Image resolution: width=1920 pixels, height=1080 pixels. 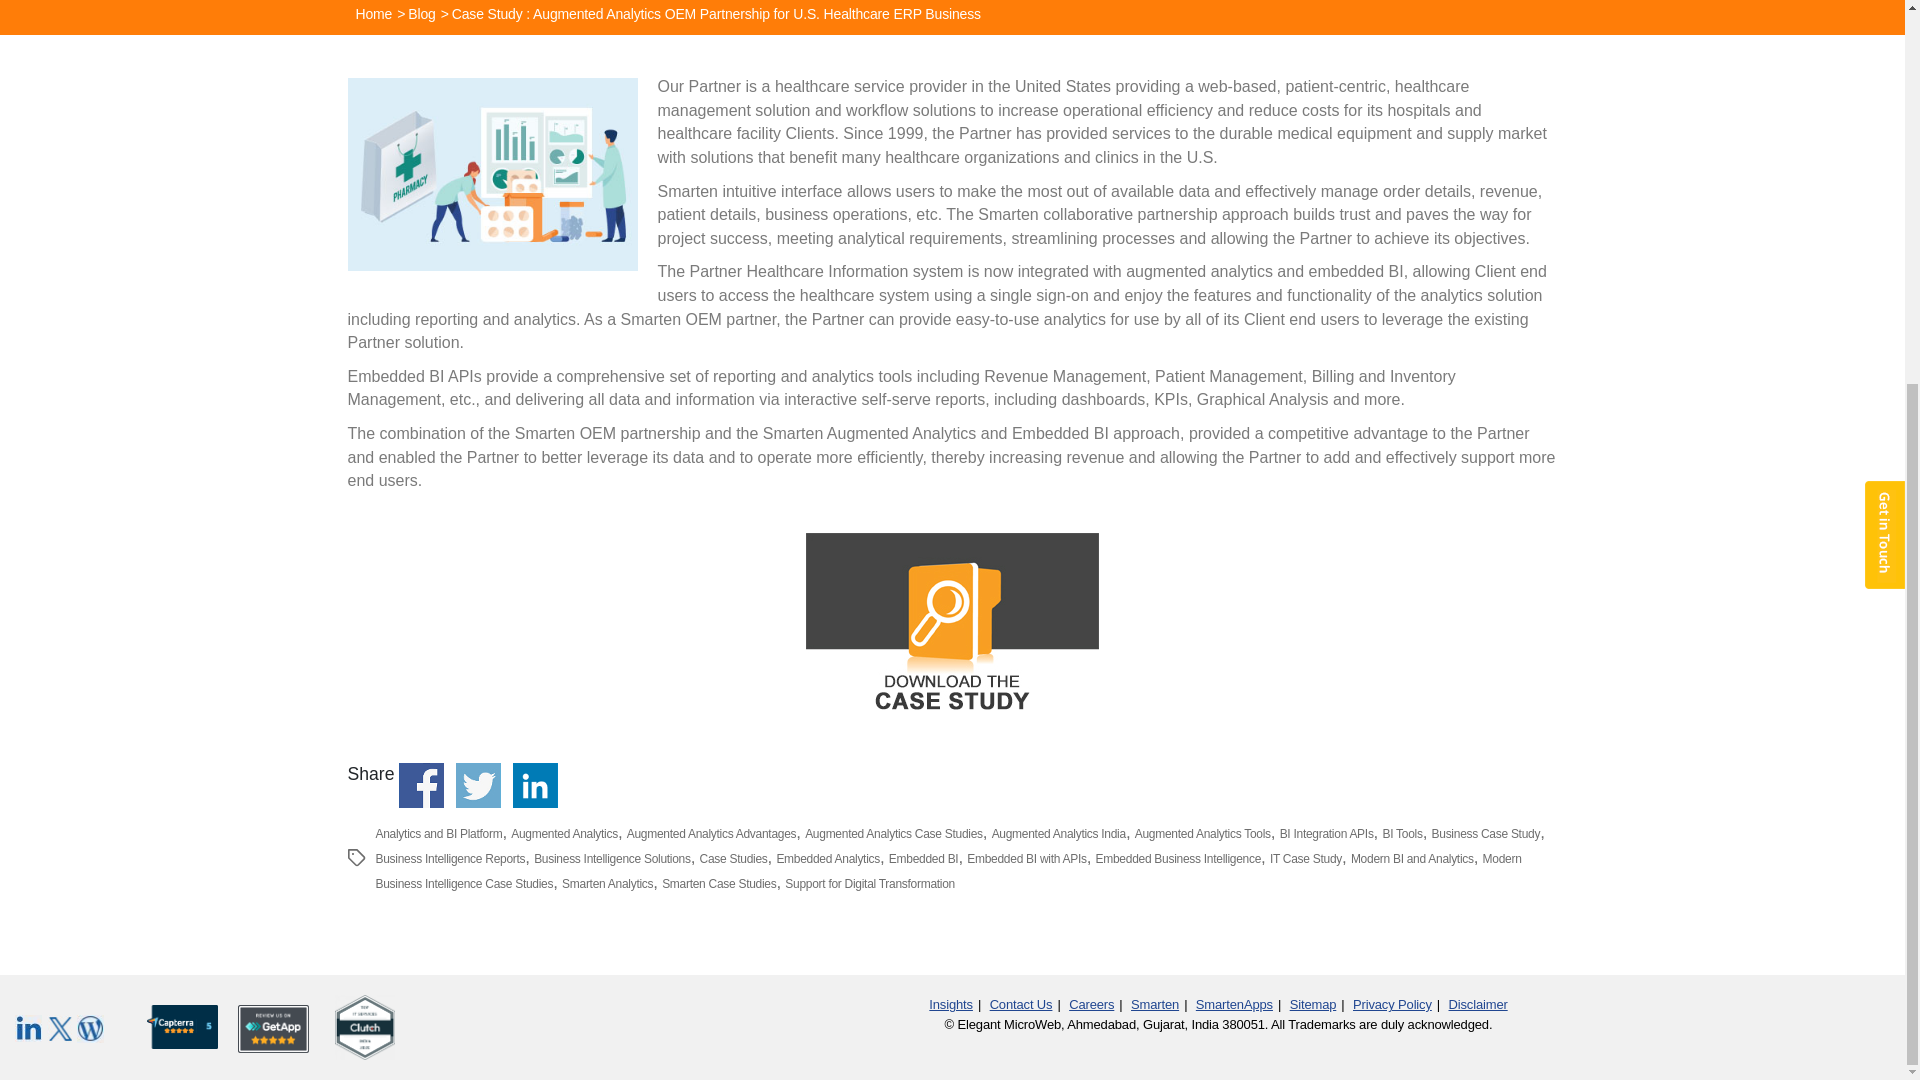 I want to click on Read Smarten Reviews on GetApp, so click(x=274, y=1022).